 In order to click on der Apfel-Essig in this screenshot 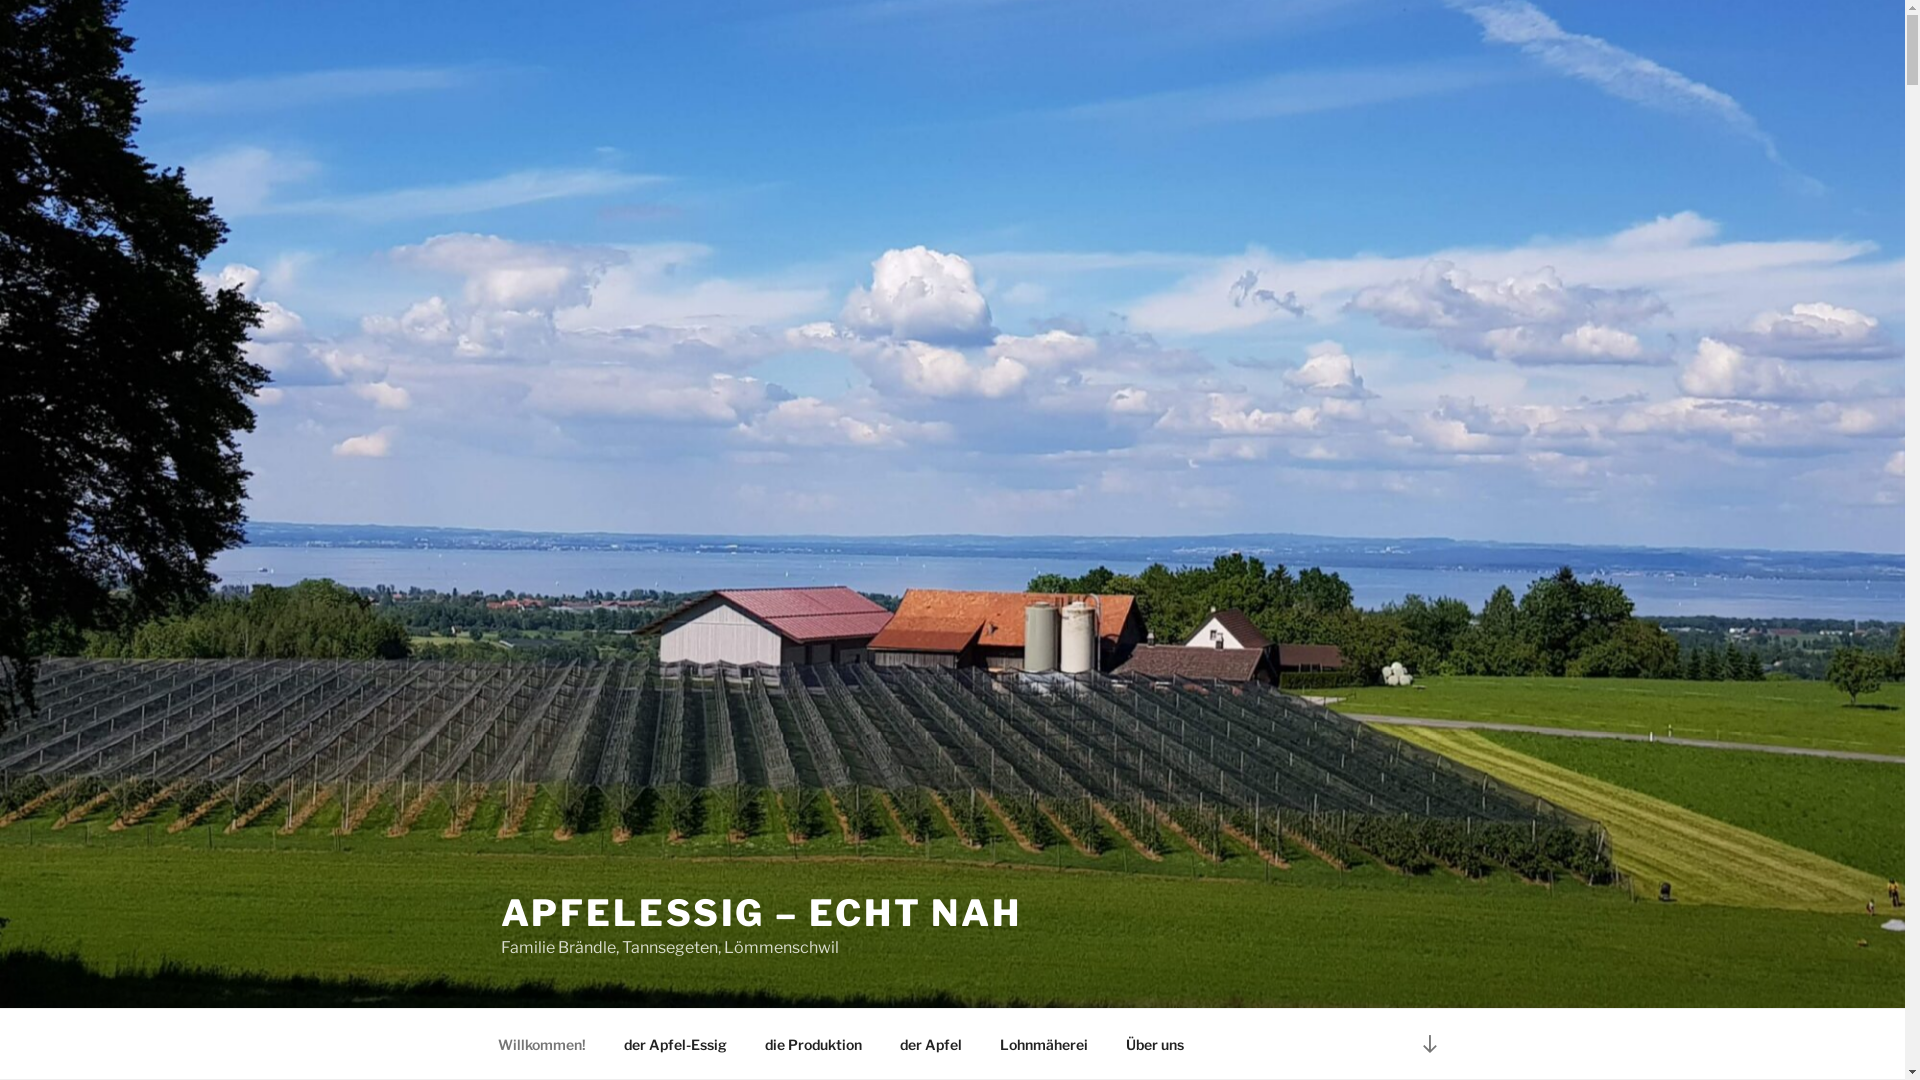, I will do `click(675, 1044)`.